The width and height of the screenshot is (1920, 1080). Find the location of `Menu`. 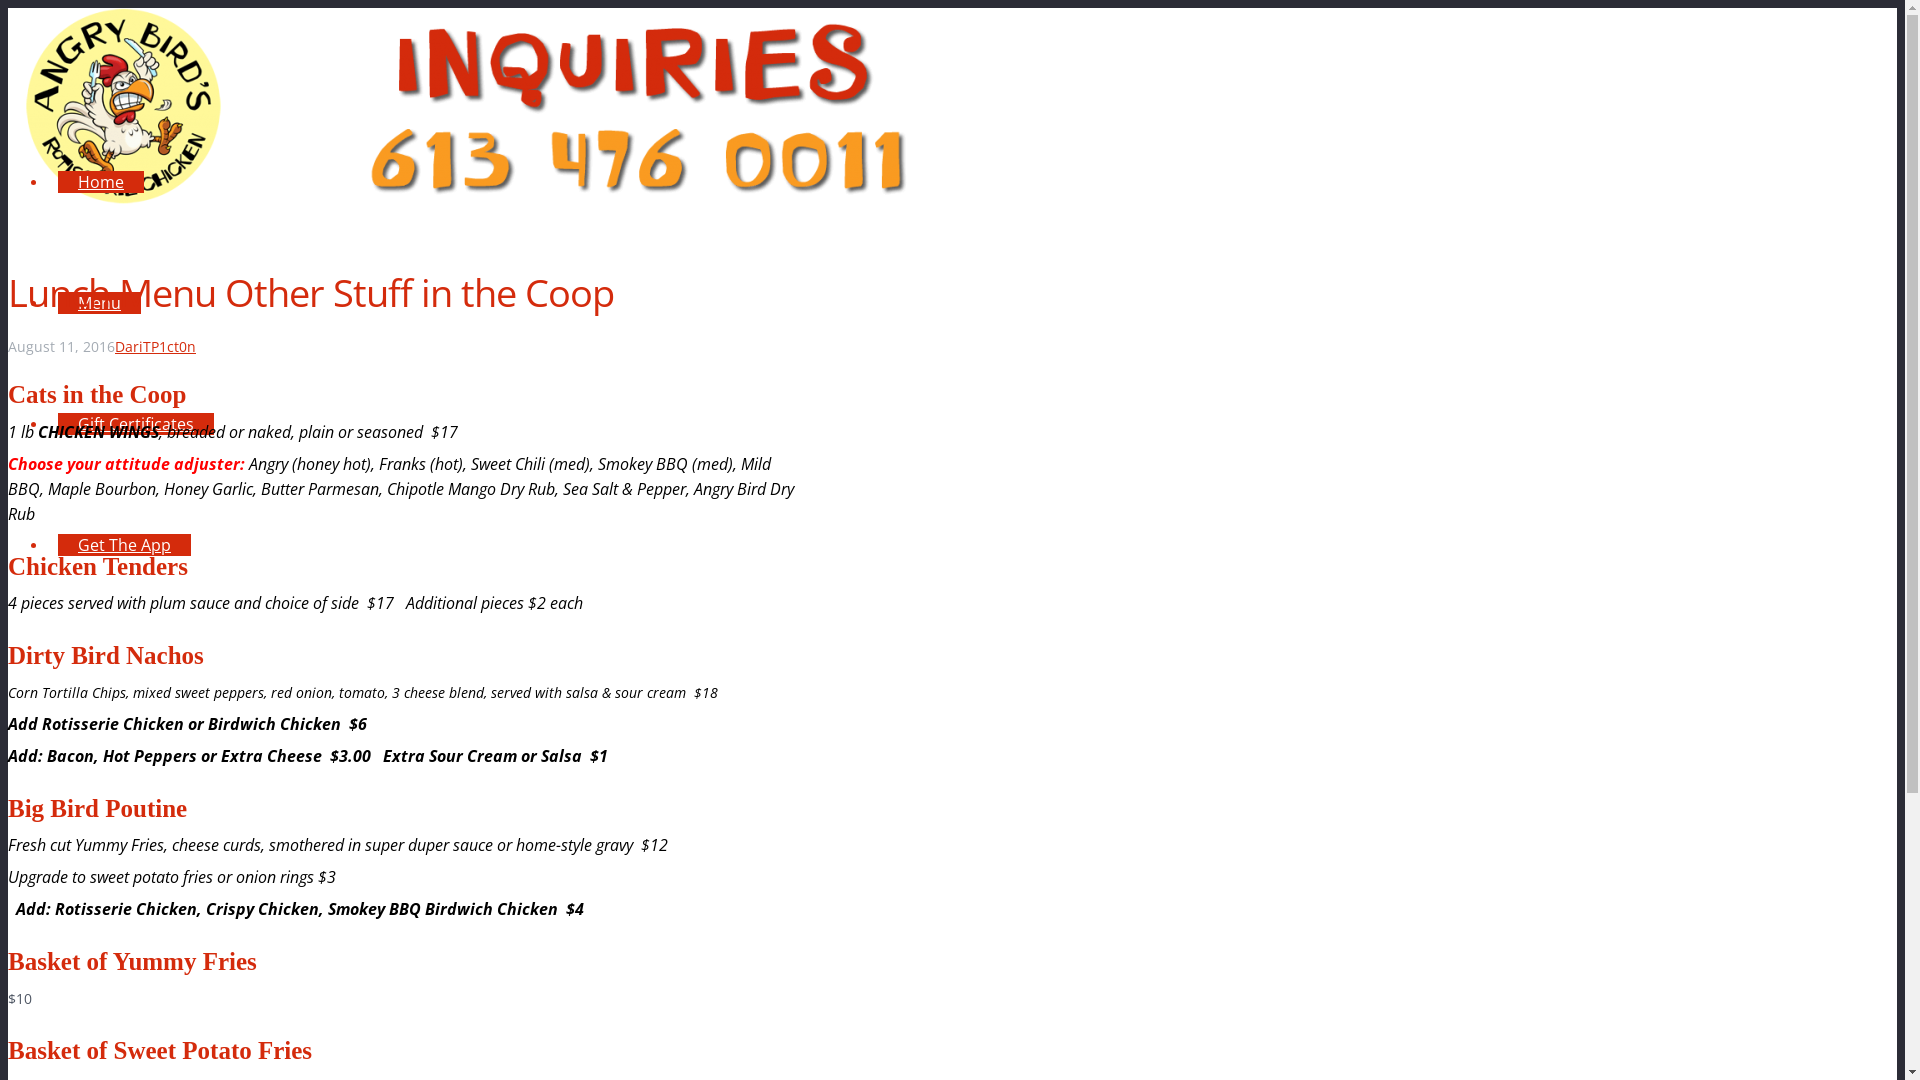

Menu is located at coordinates (100, 303).